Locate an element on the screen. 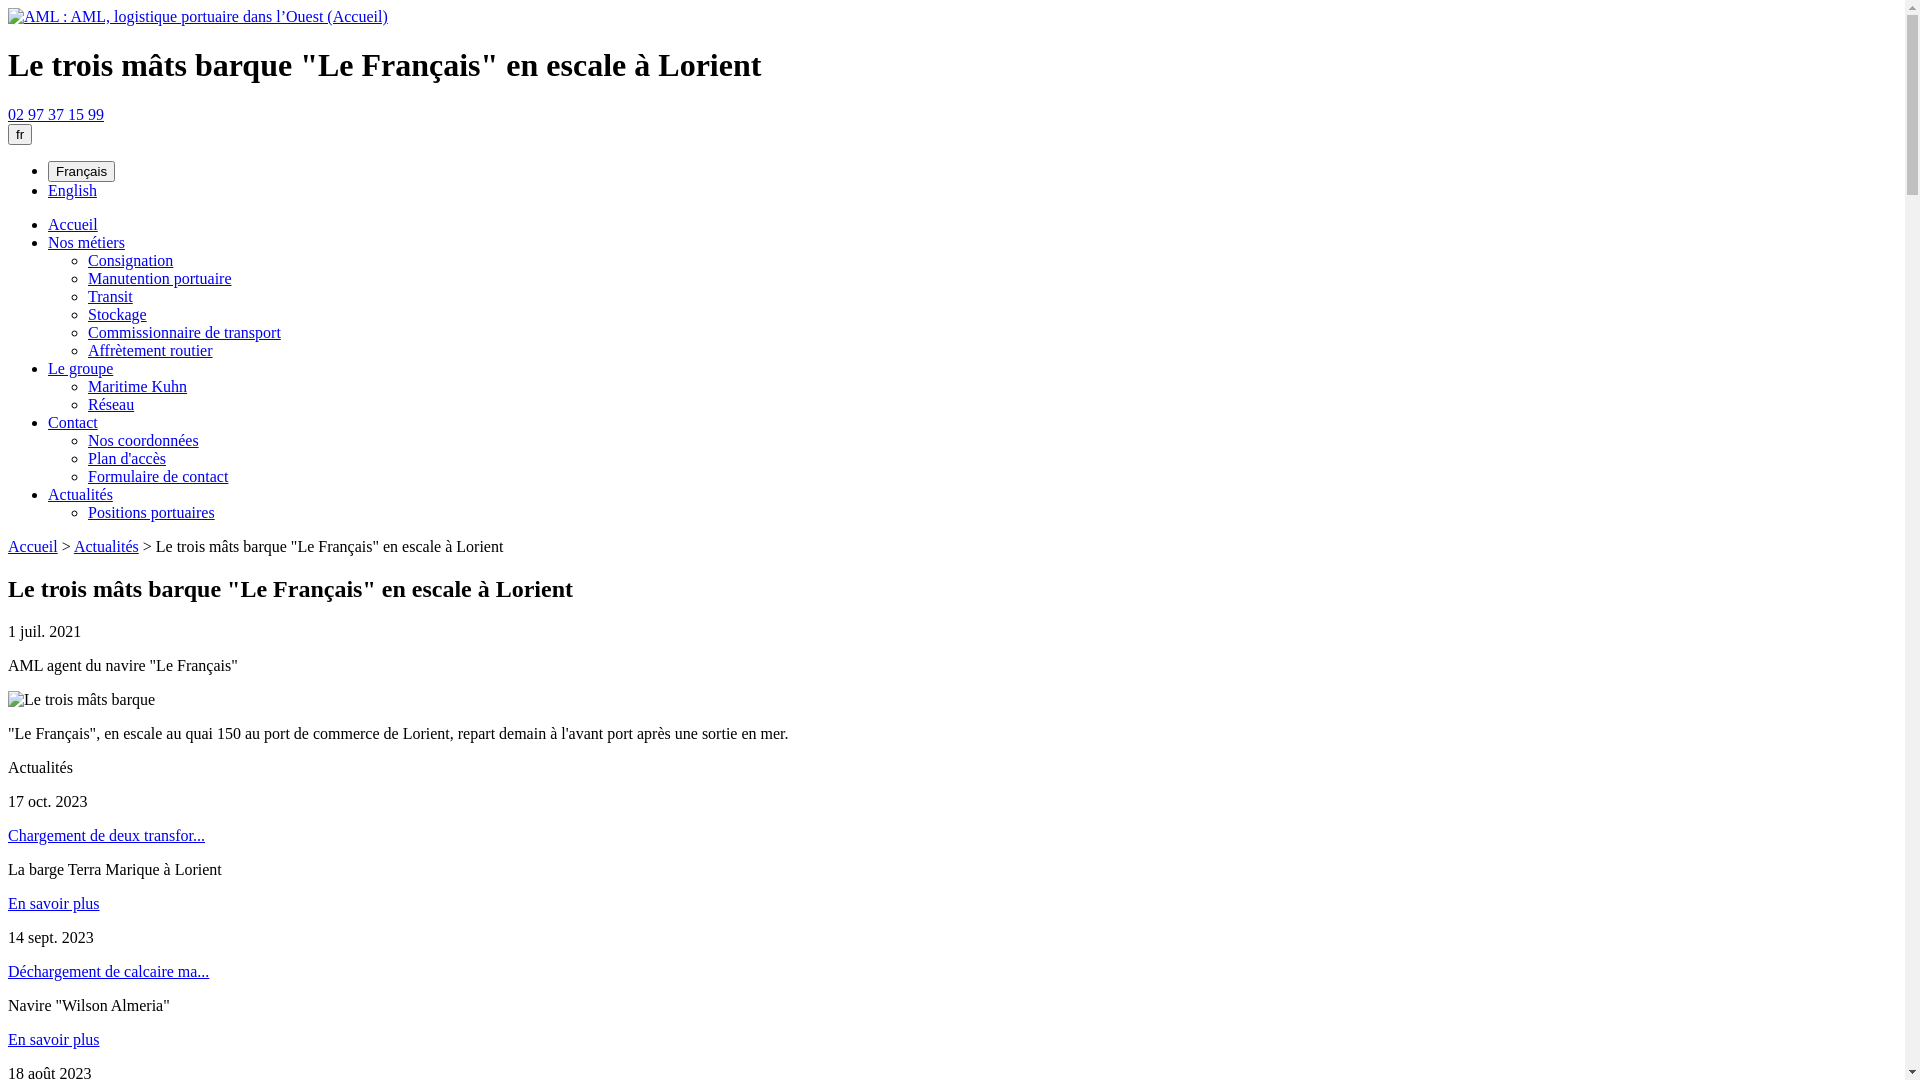 The image size is (1920, 1080). Accueil is located at coordinates (33, 546).